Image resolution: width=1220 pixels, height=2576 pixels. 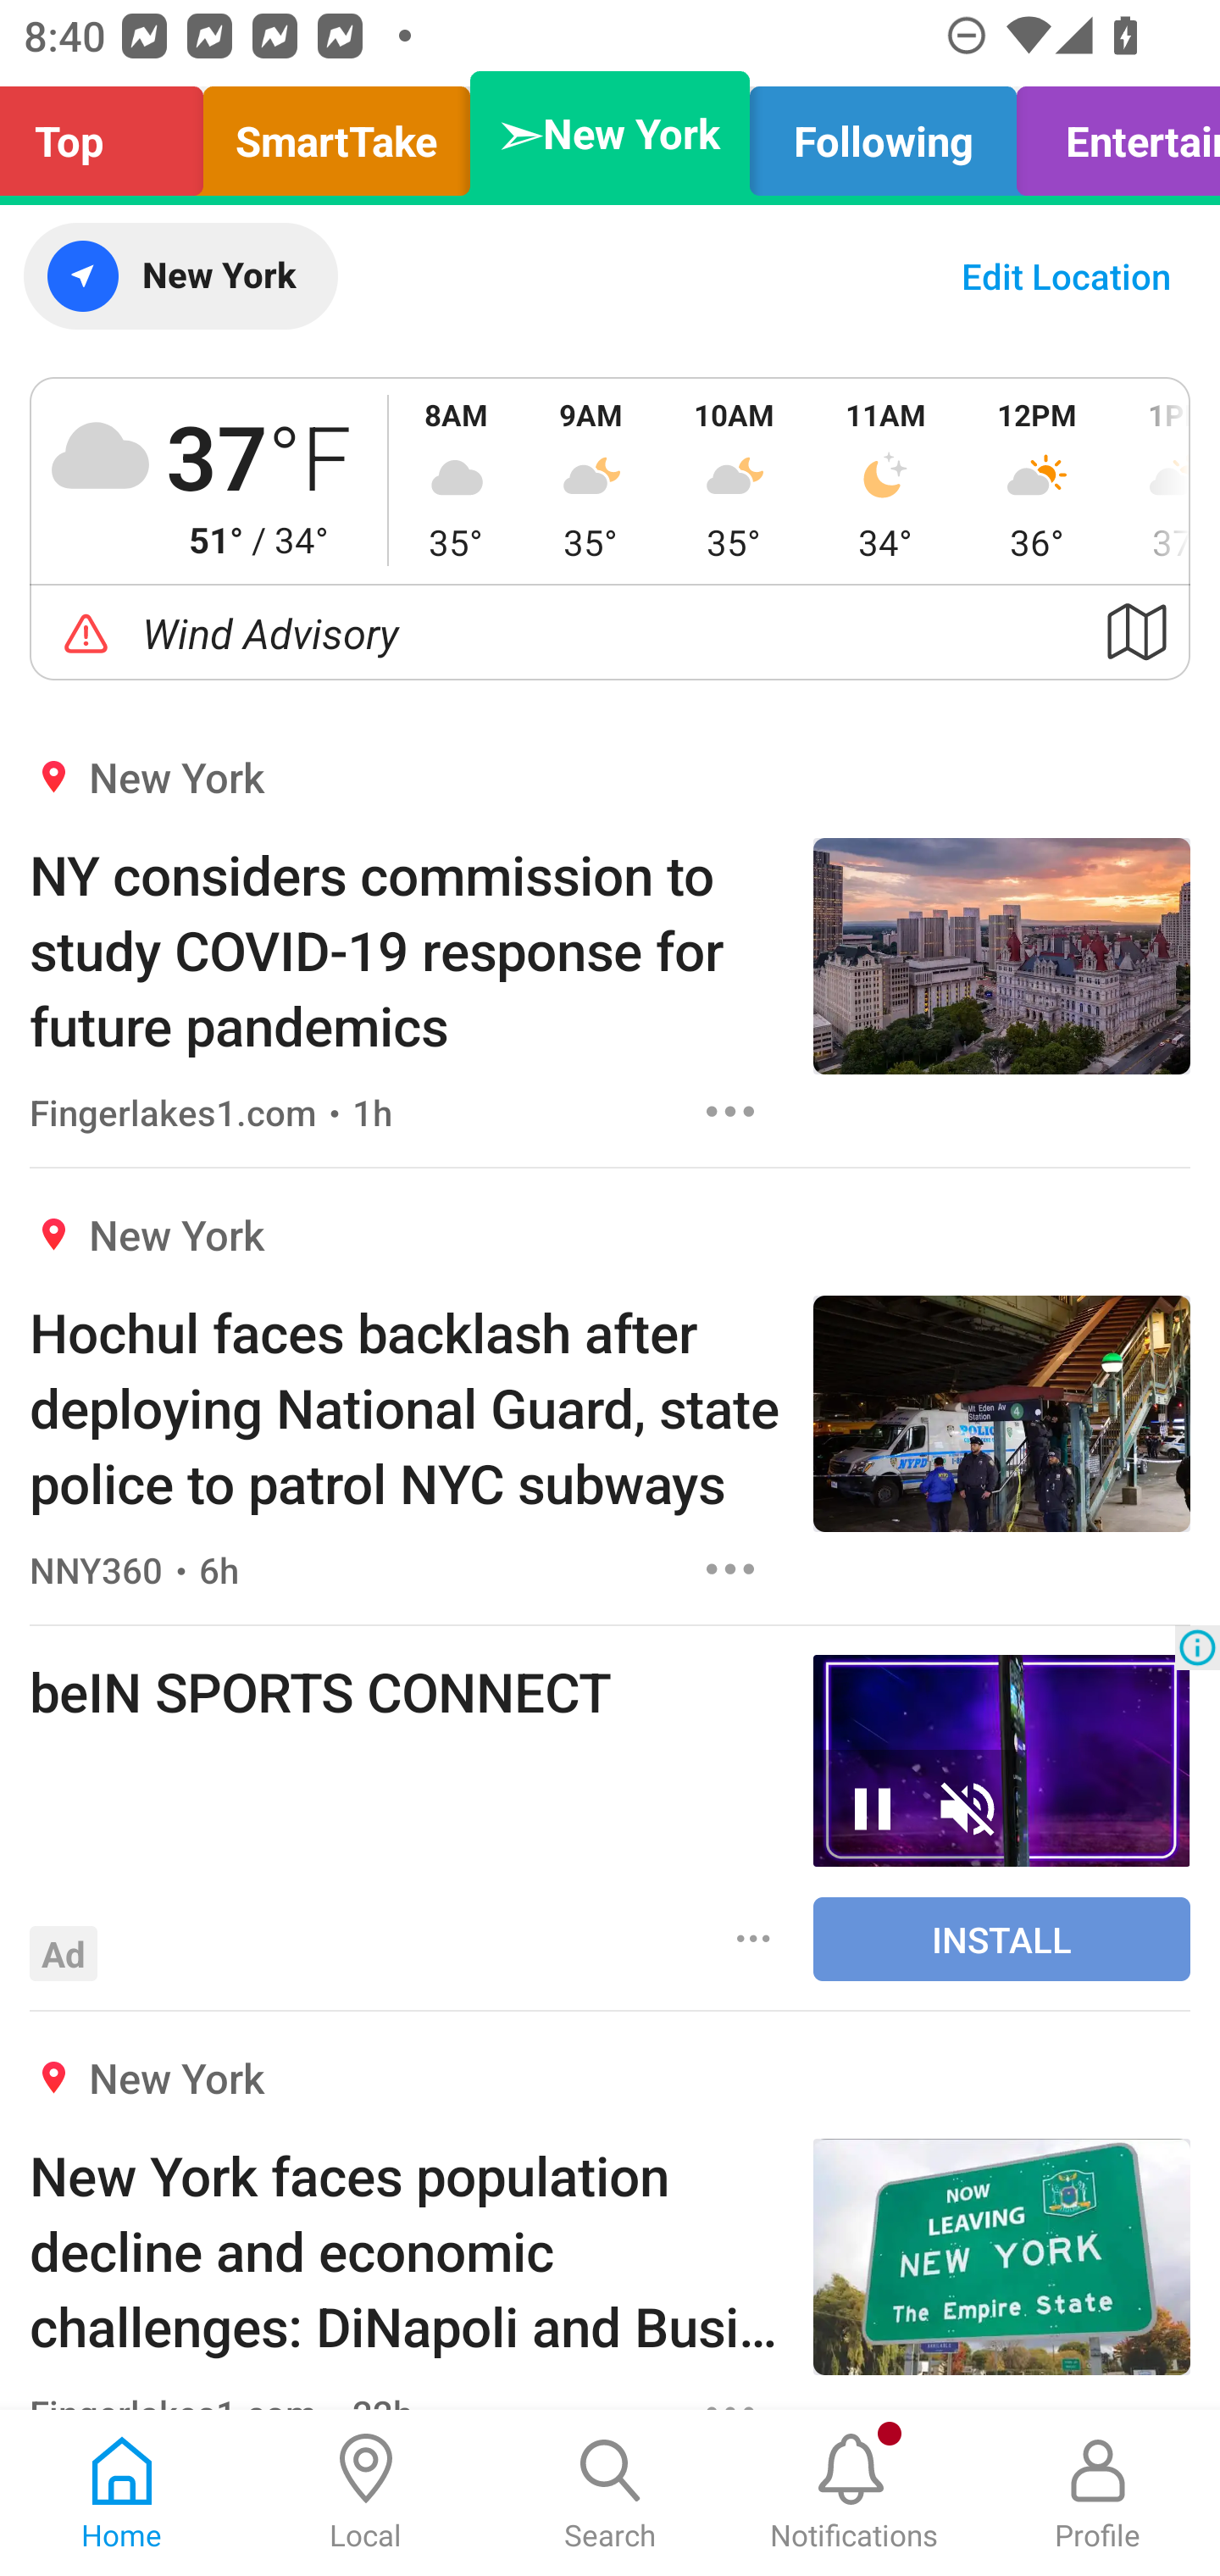 What do you see at coordinates (734, 480) in the screenshot?
I see `10AM 35°` at bounding box center [734, 480].